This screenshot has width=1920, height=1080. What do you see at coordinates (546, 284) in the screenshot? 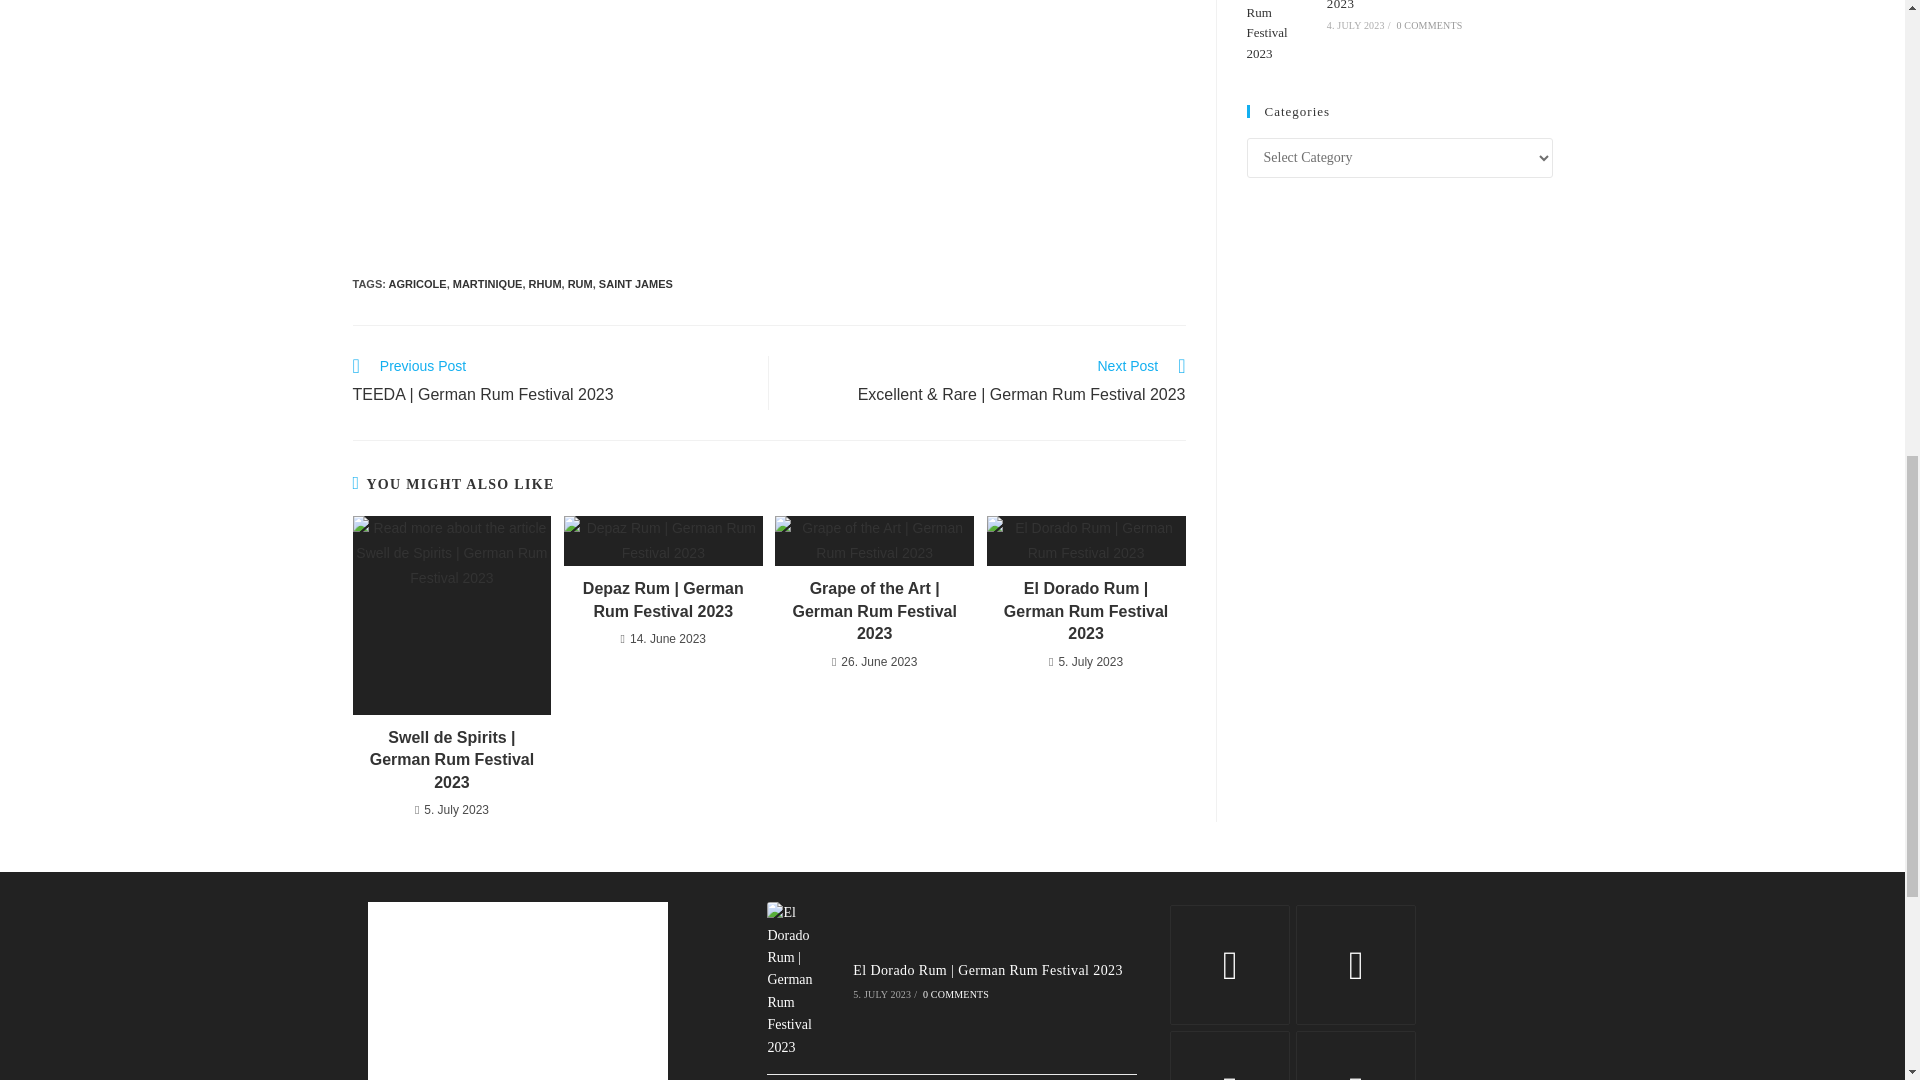
I see `RHUM` at bounding box center [546, 284].